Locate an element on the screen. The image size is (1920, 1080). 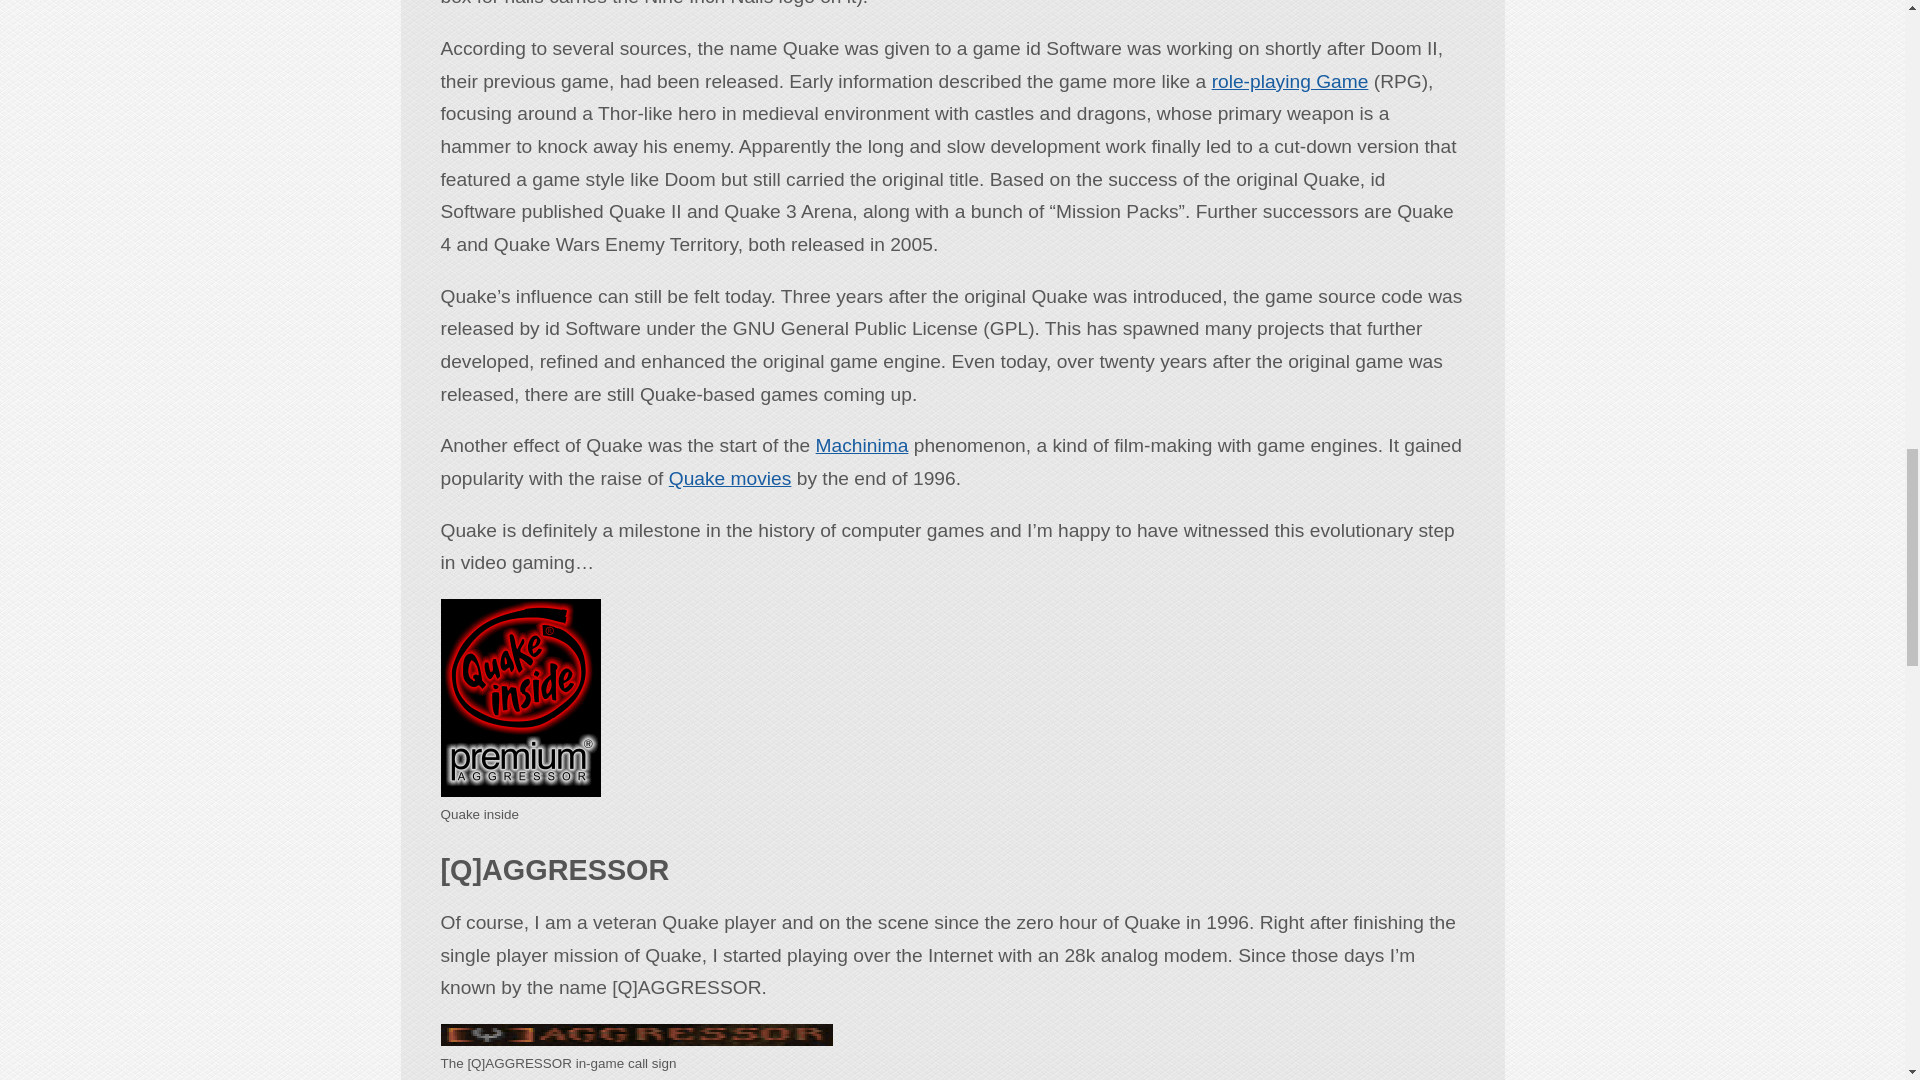
role-playing Game is located at coordinates (1290, 81).